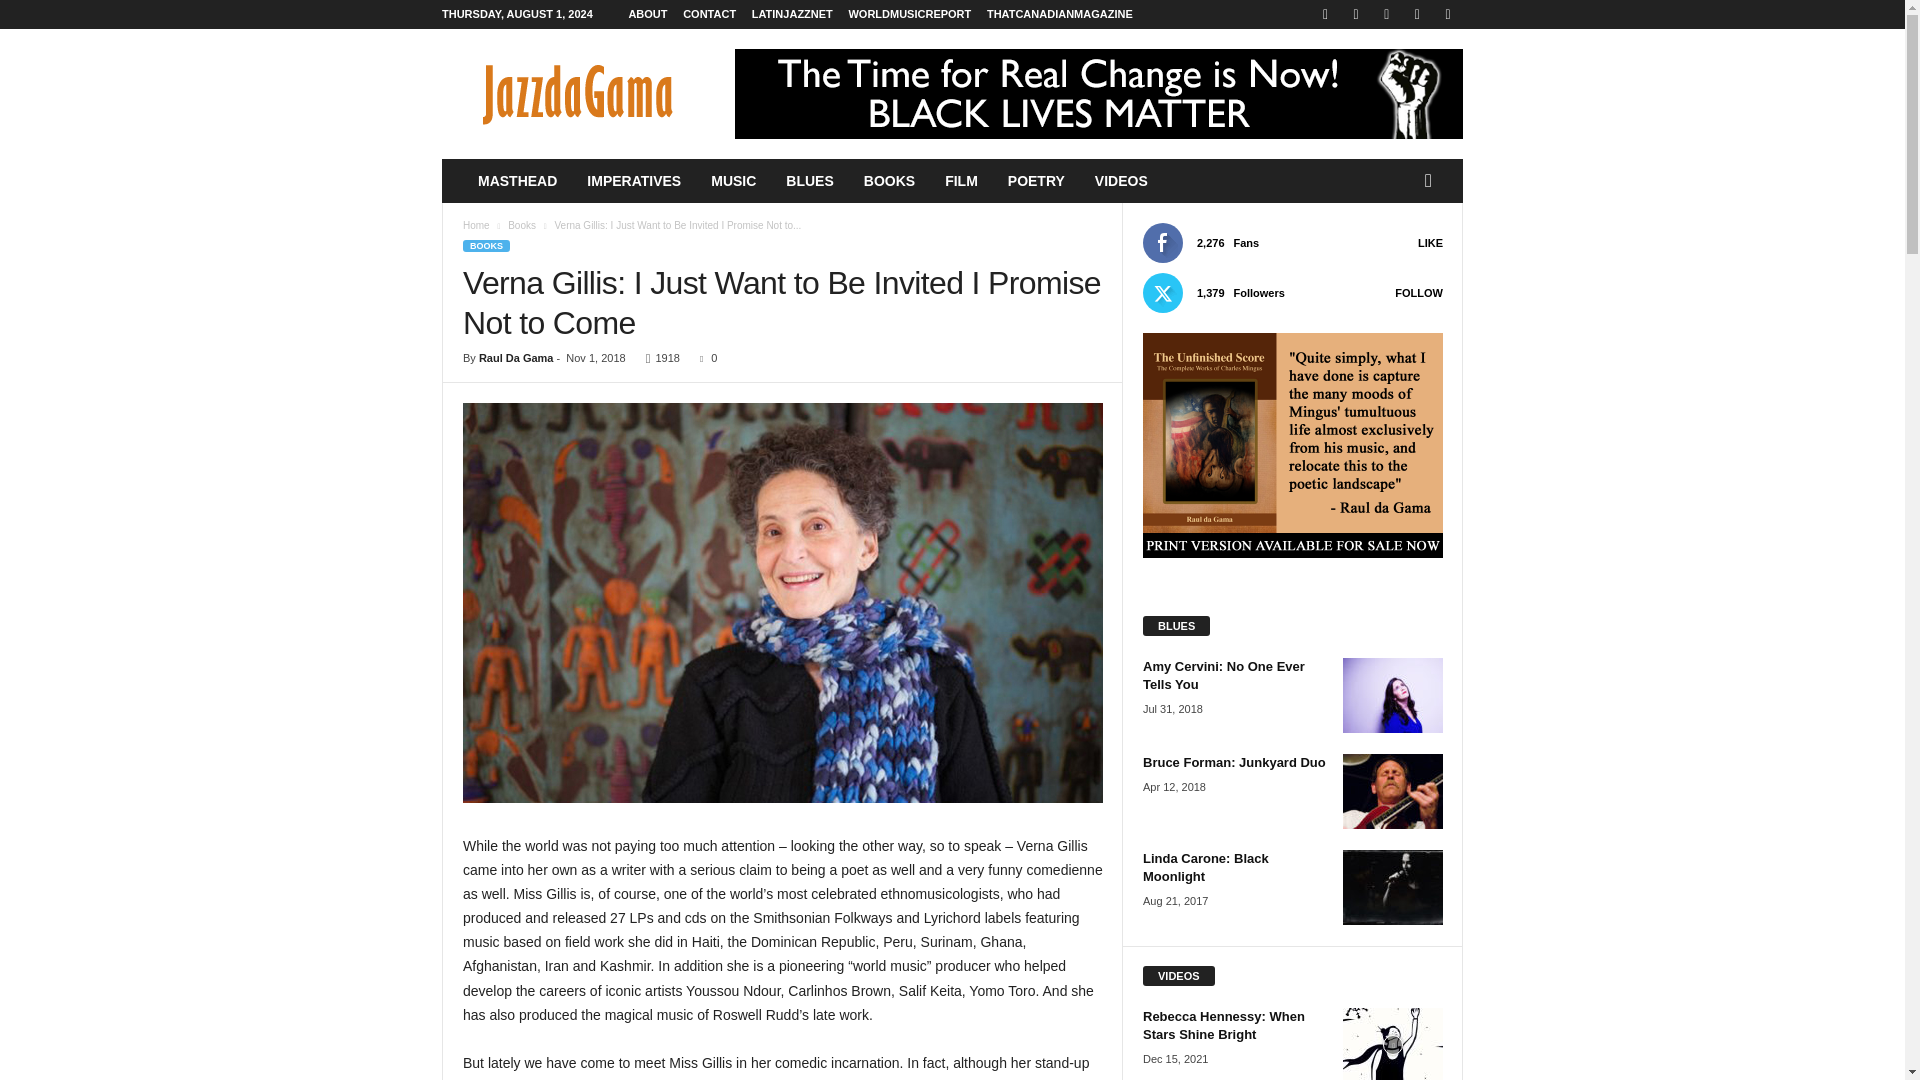  I want to click on IMPERATIVES, so click(634, 180).